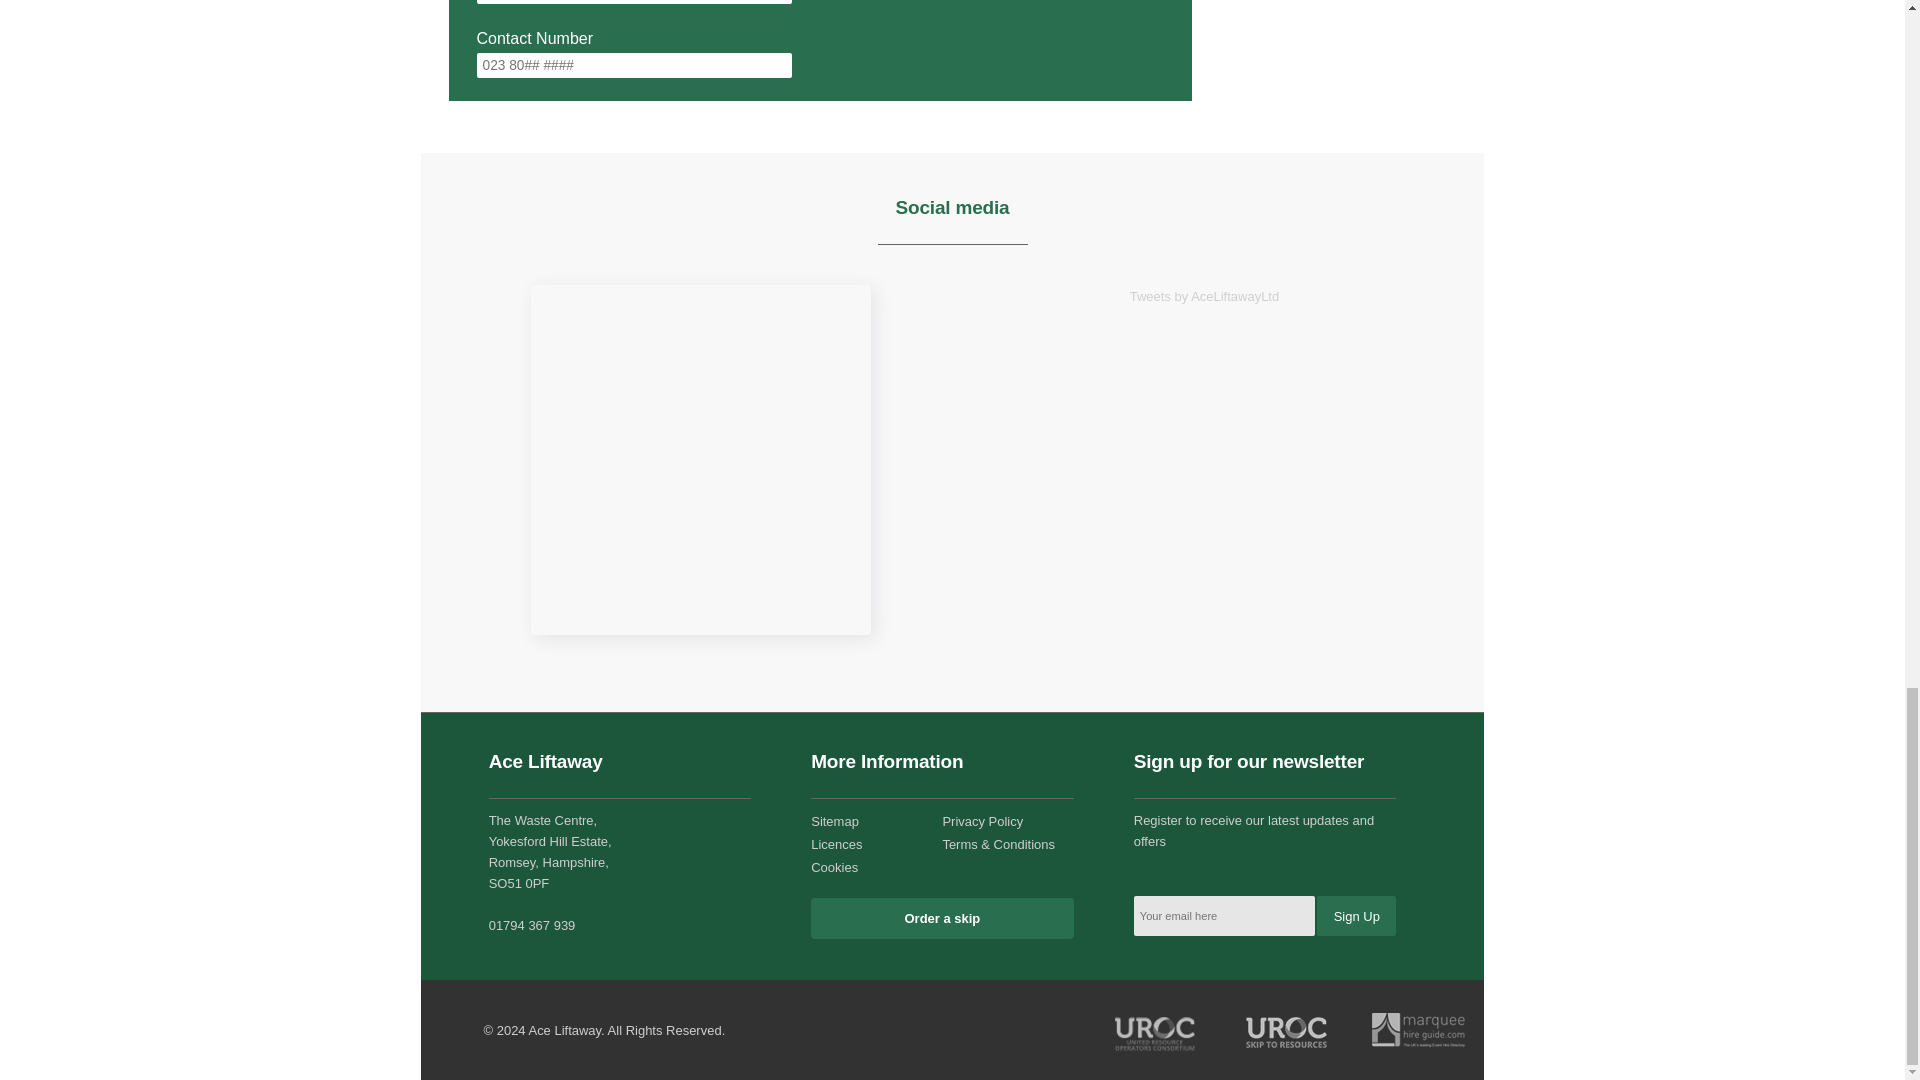 The width and height of the screenshot is (1920, 1080). Describe the element at coordinates (834, 822) in the screenshot. I see `Sitemap` at that location.